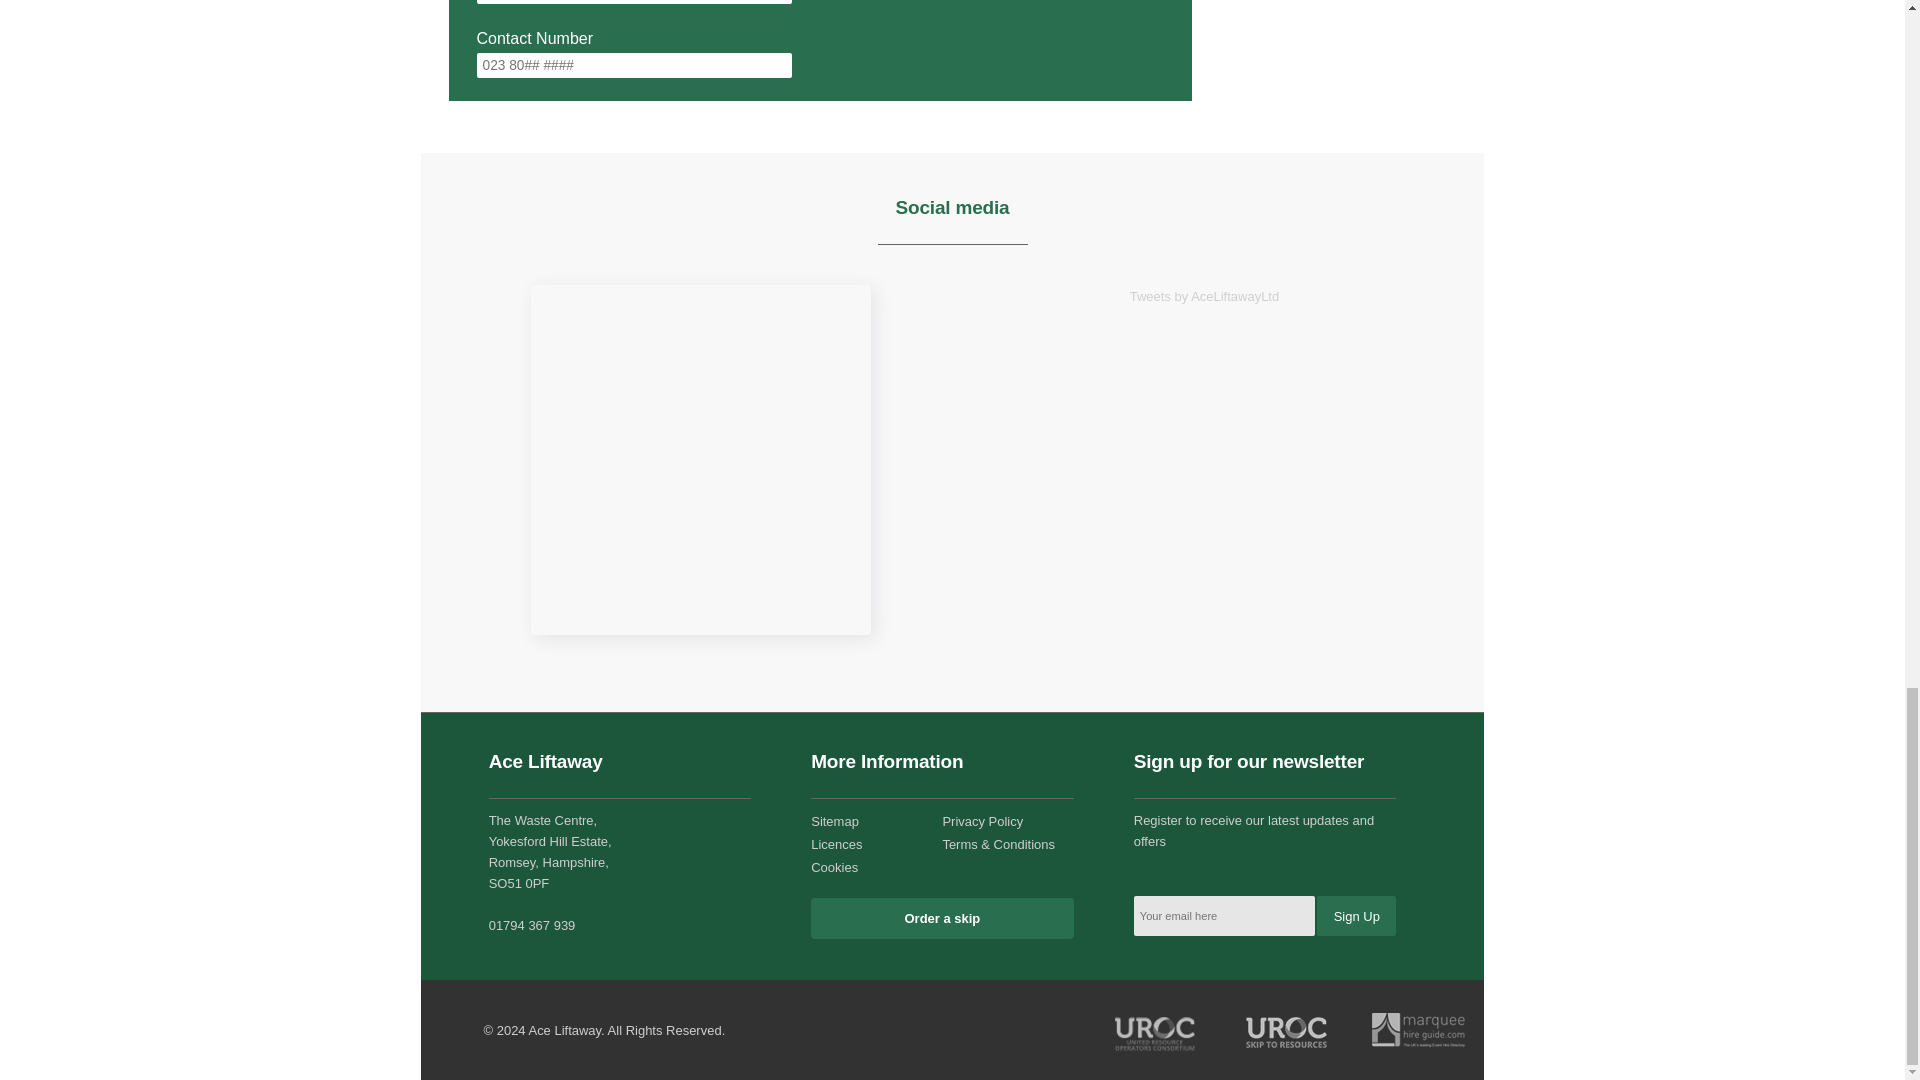 The width and height of the screenshot is (1920, 1080). Describe the element at coordinates (834, 822) in the screenshot. I see `Sitemap` at that location.